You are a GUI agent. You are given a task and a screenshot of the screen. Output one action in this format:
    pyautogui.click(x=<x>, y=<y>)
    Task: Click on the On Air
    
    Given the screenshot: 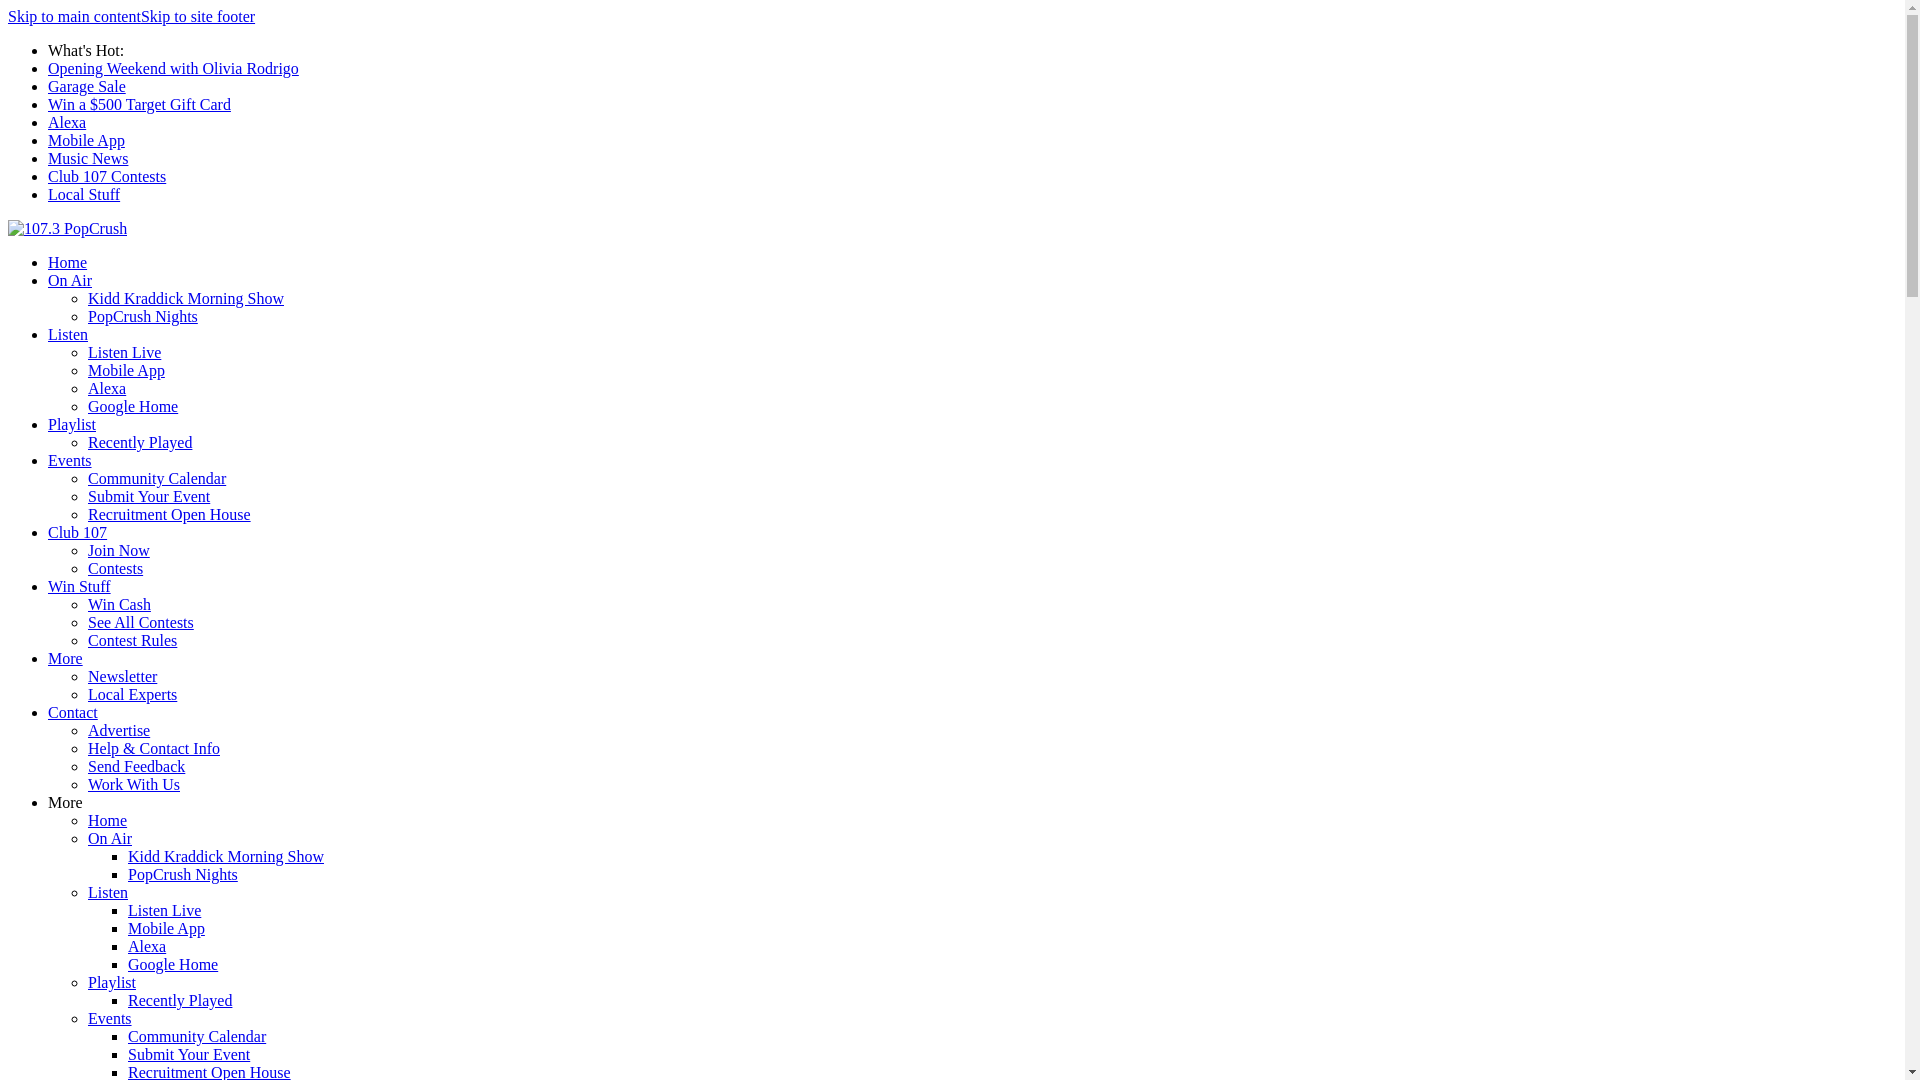 What is the action you would take?
    pyautogui.click(x=110, y=838)
    